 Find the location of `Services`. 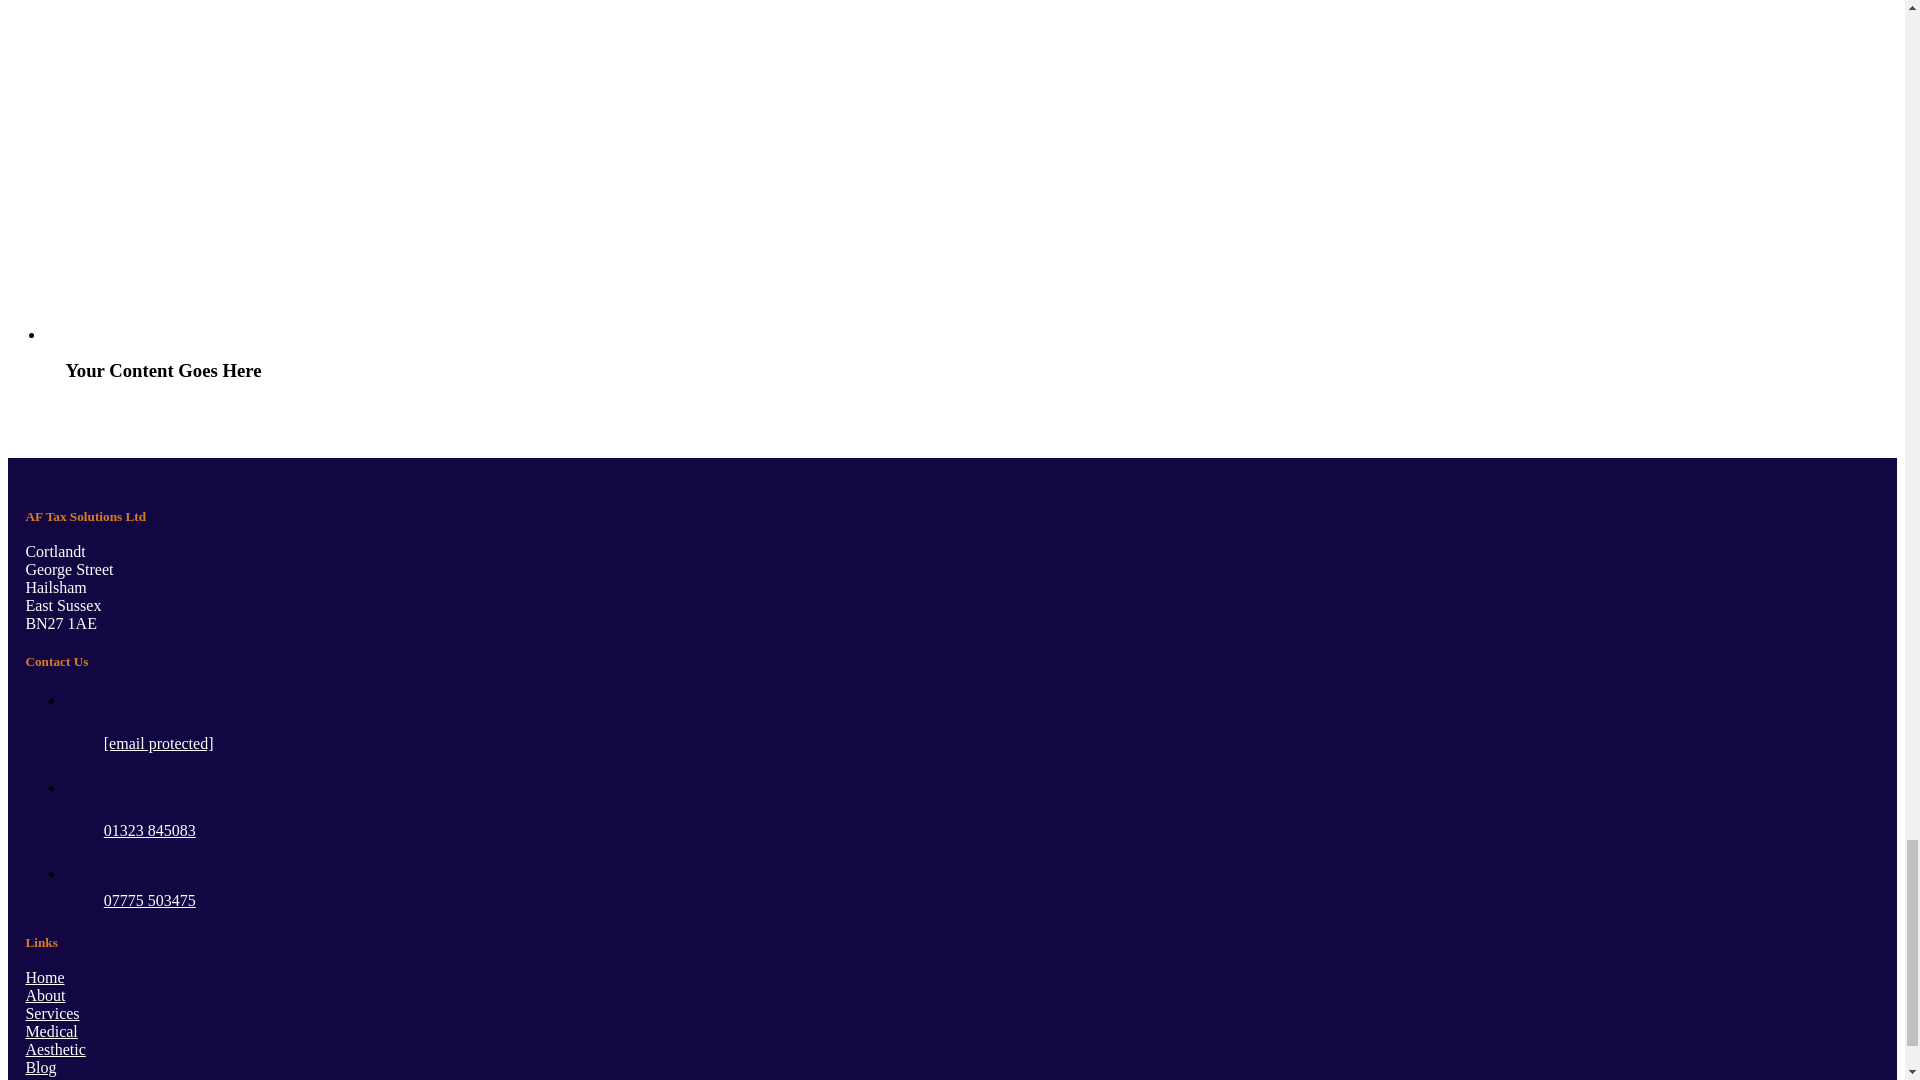

Services is located at coordinates (51, 1013).